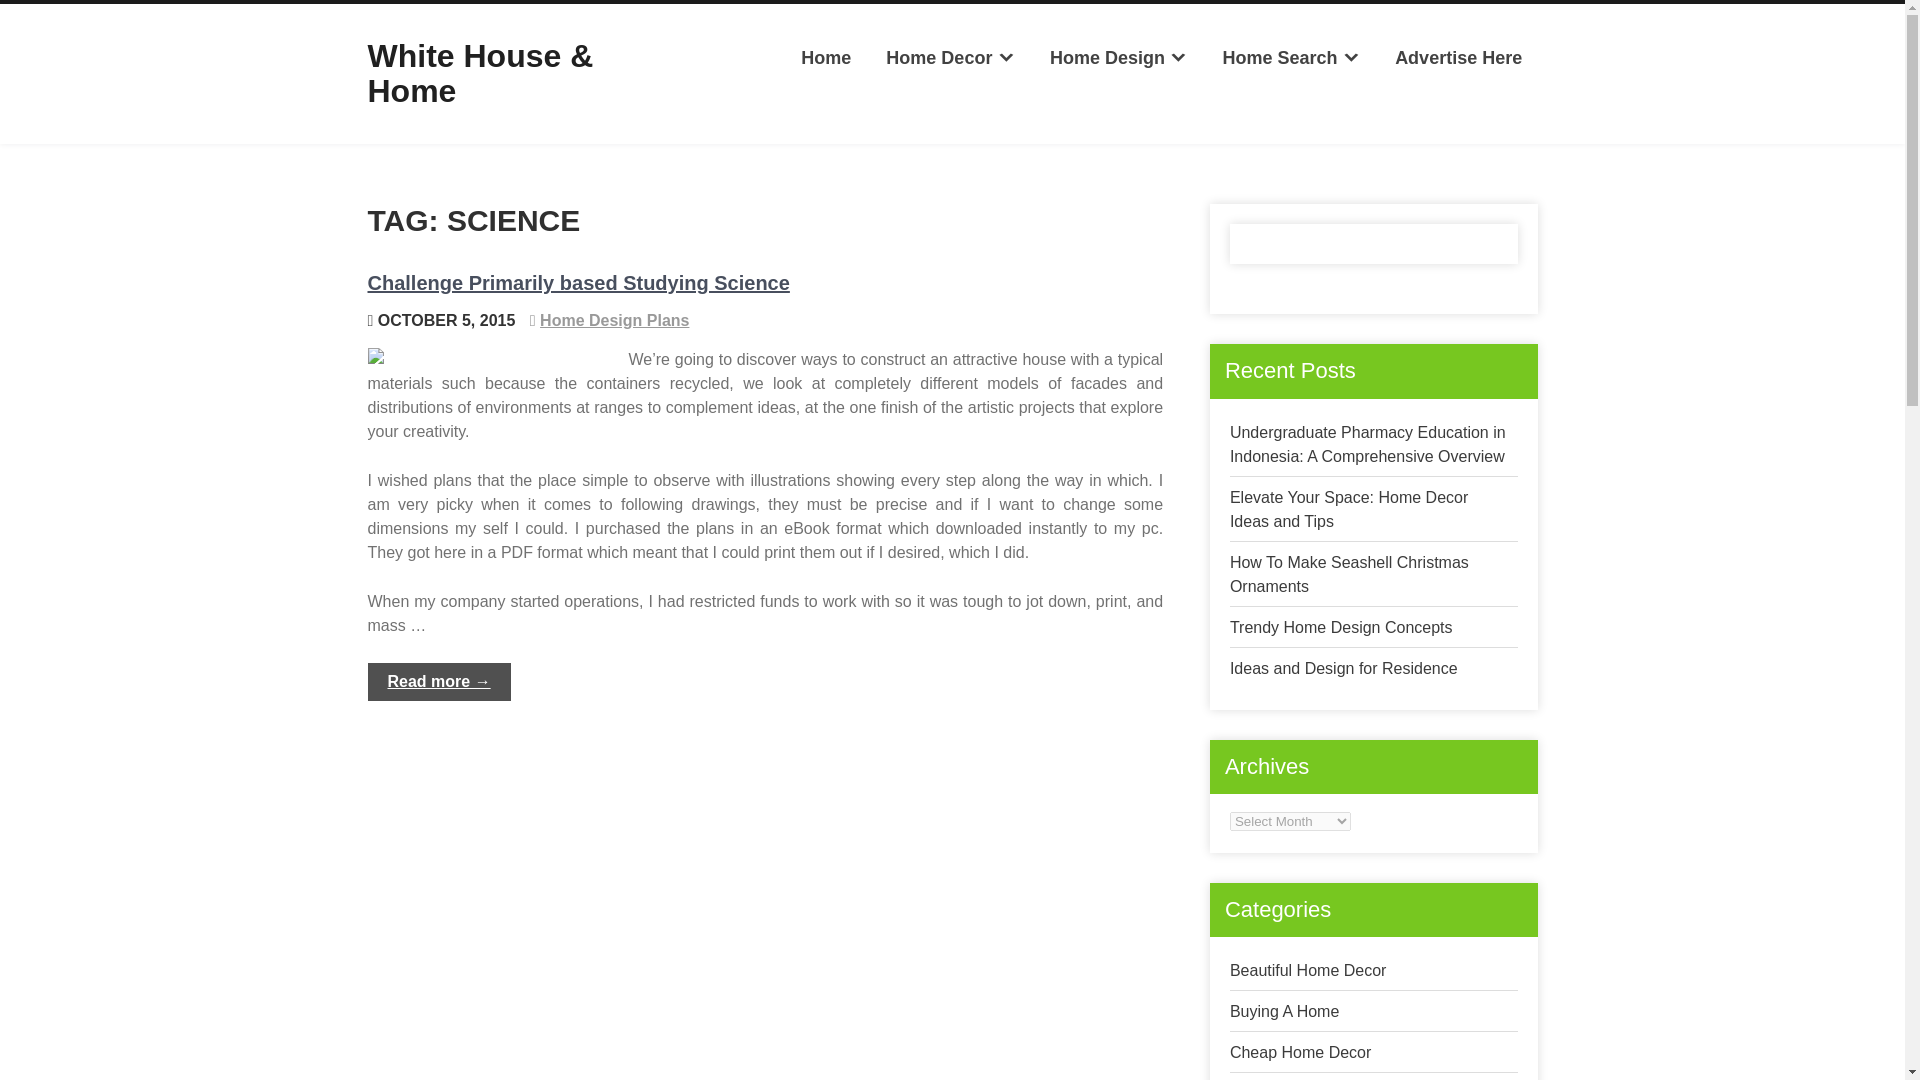  What do you see at coordinates (614, 320) in the screenshot?
I see `Home Design Plans` at bounding box center [614, 320].